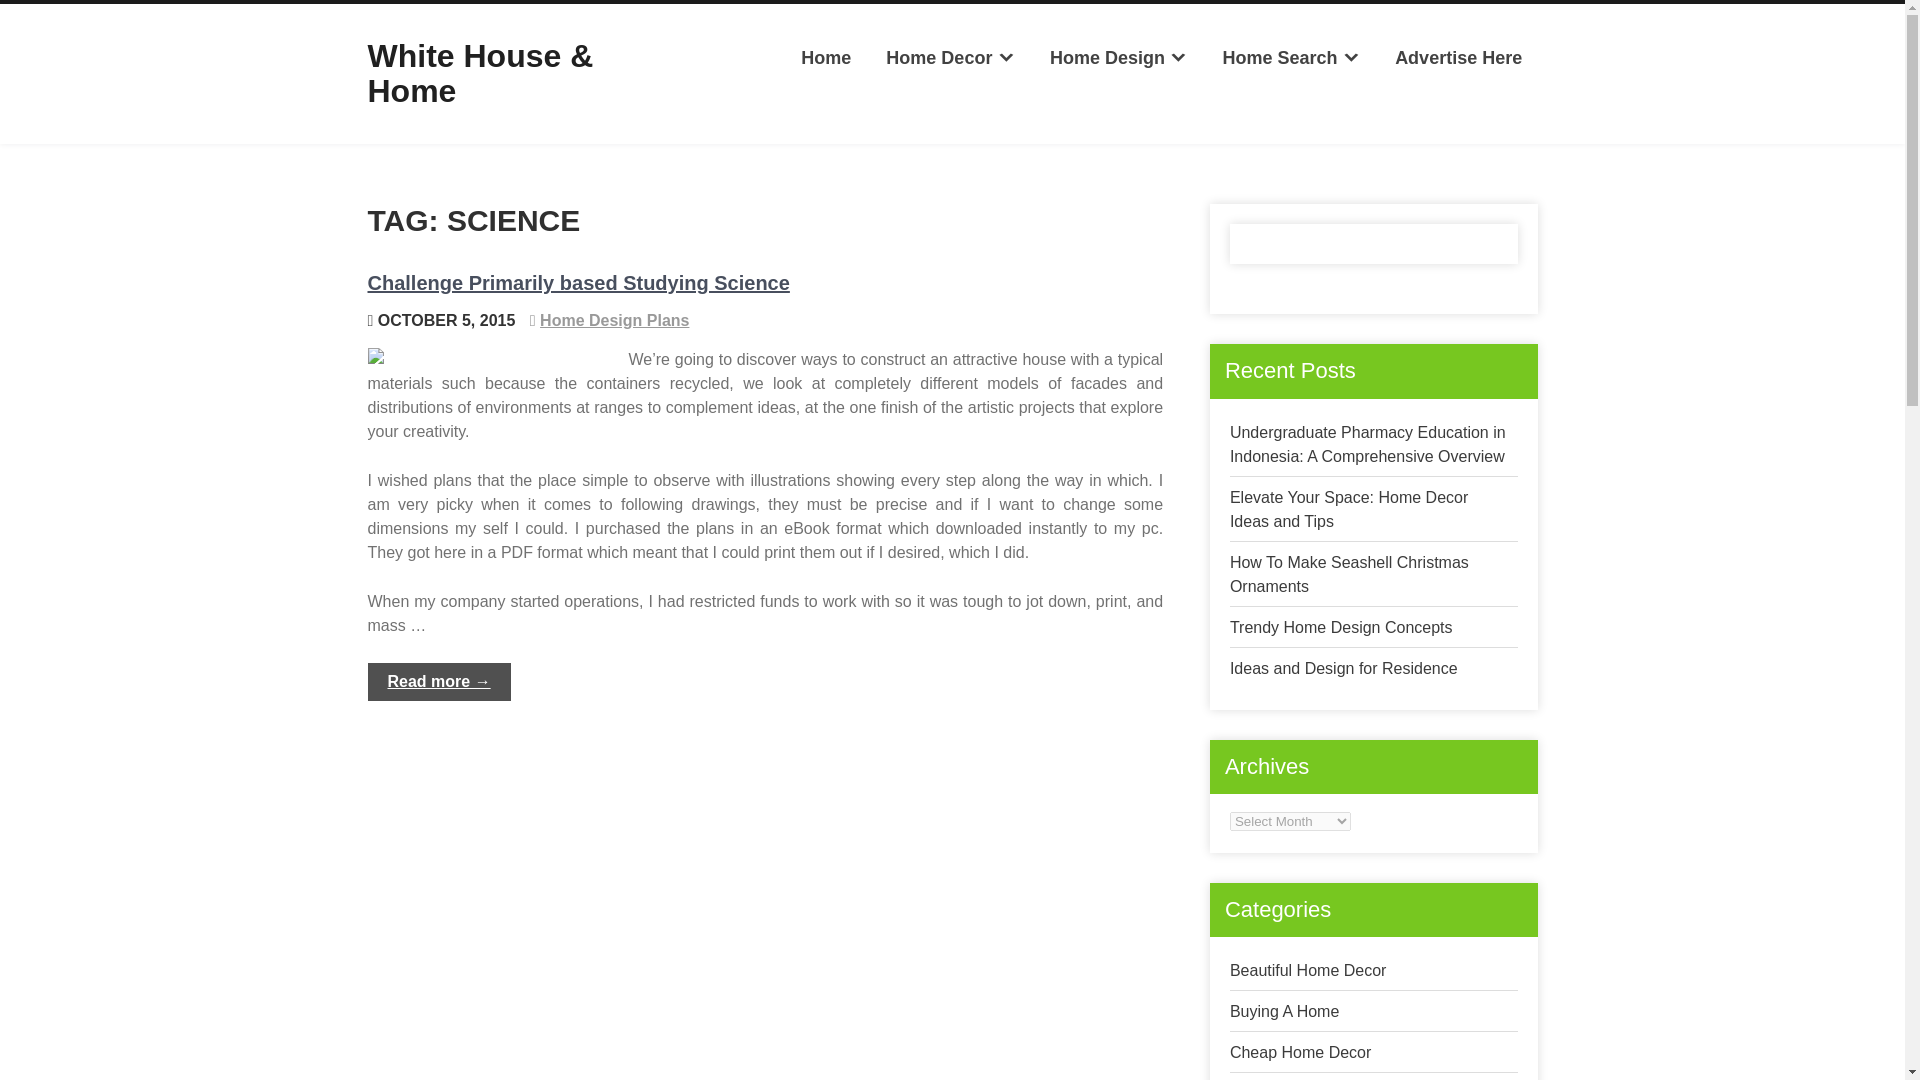  What do you see at coordinates (614, 320) in the screenshot?
I see `Home Design Plans` at bounding box center [614, 320].